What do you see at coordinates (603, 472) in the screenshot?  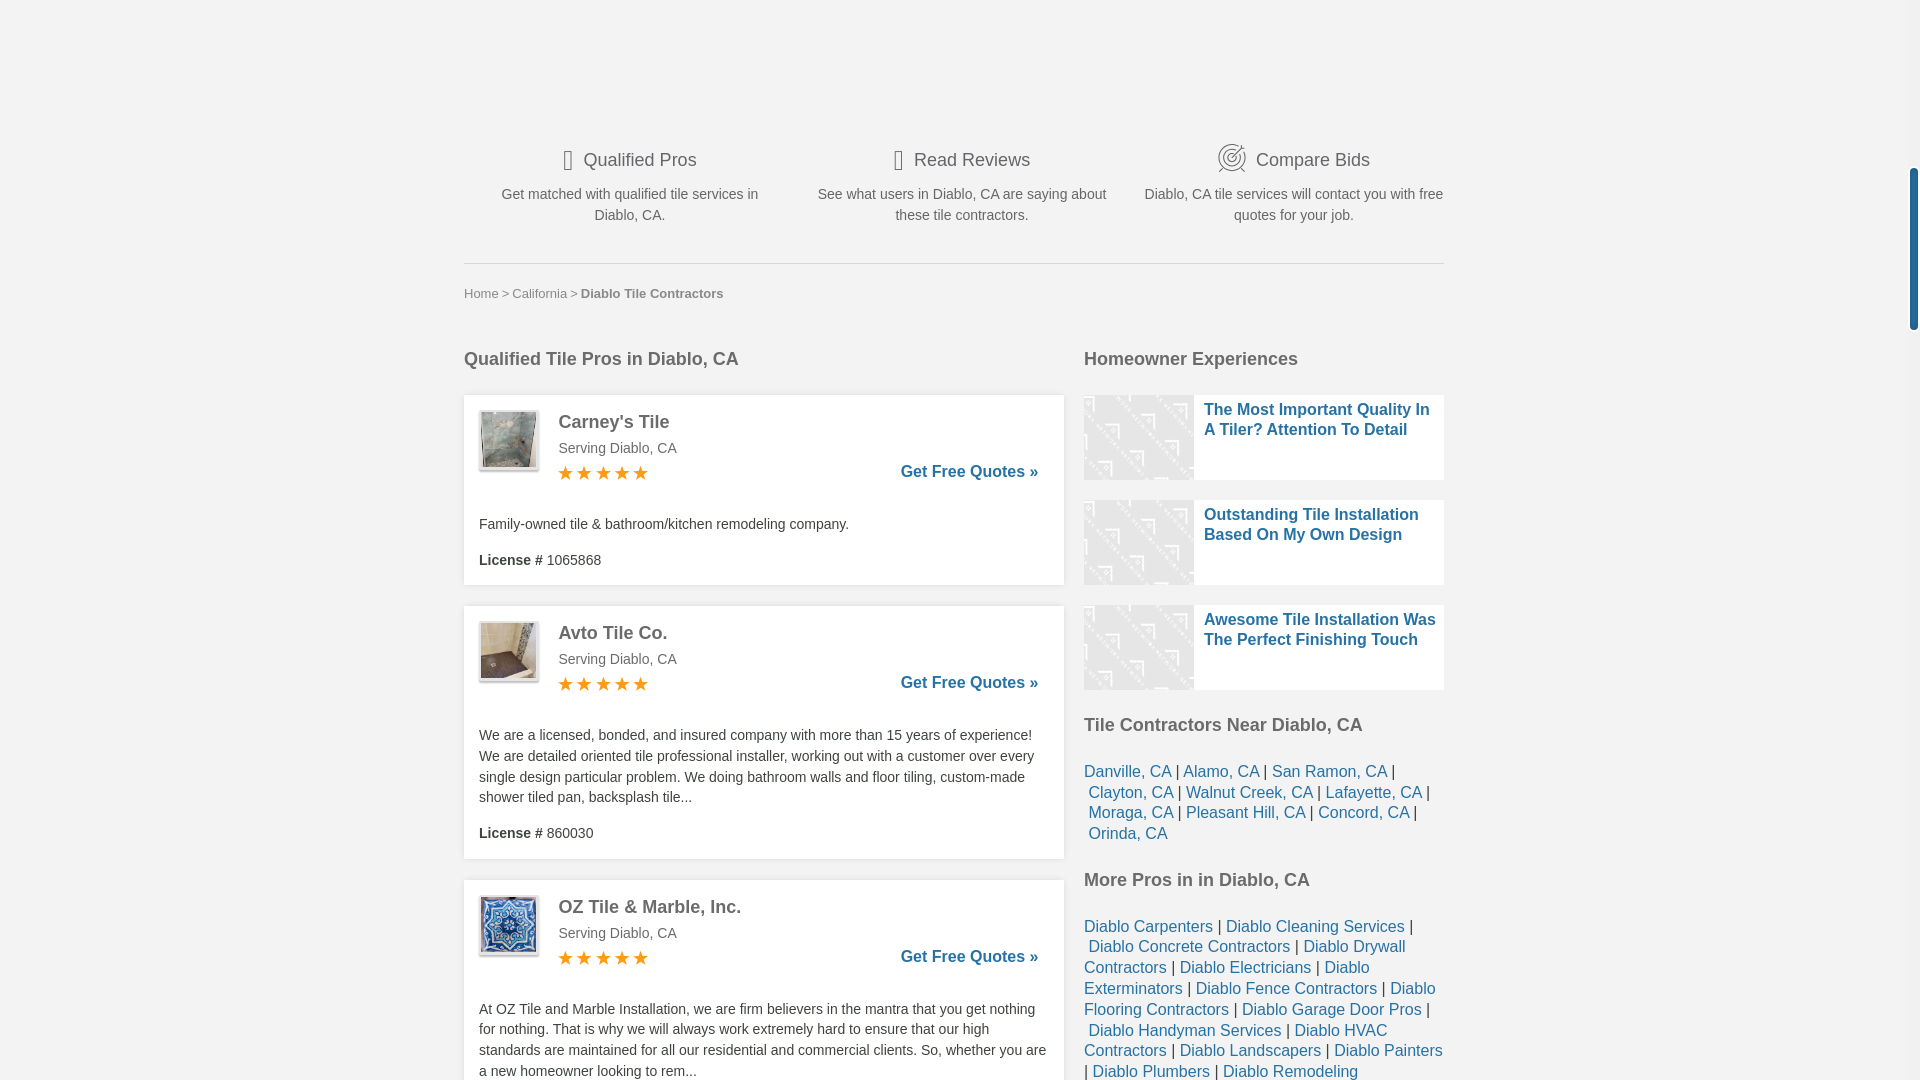 I see `5 star rating` at bounding box center [603, 472].